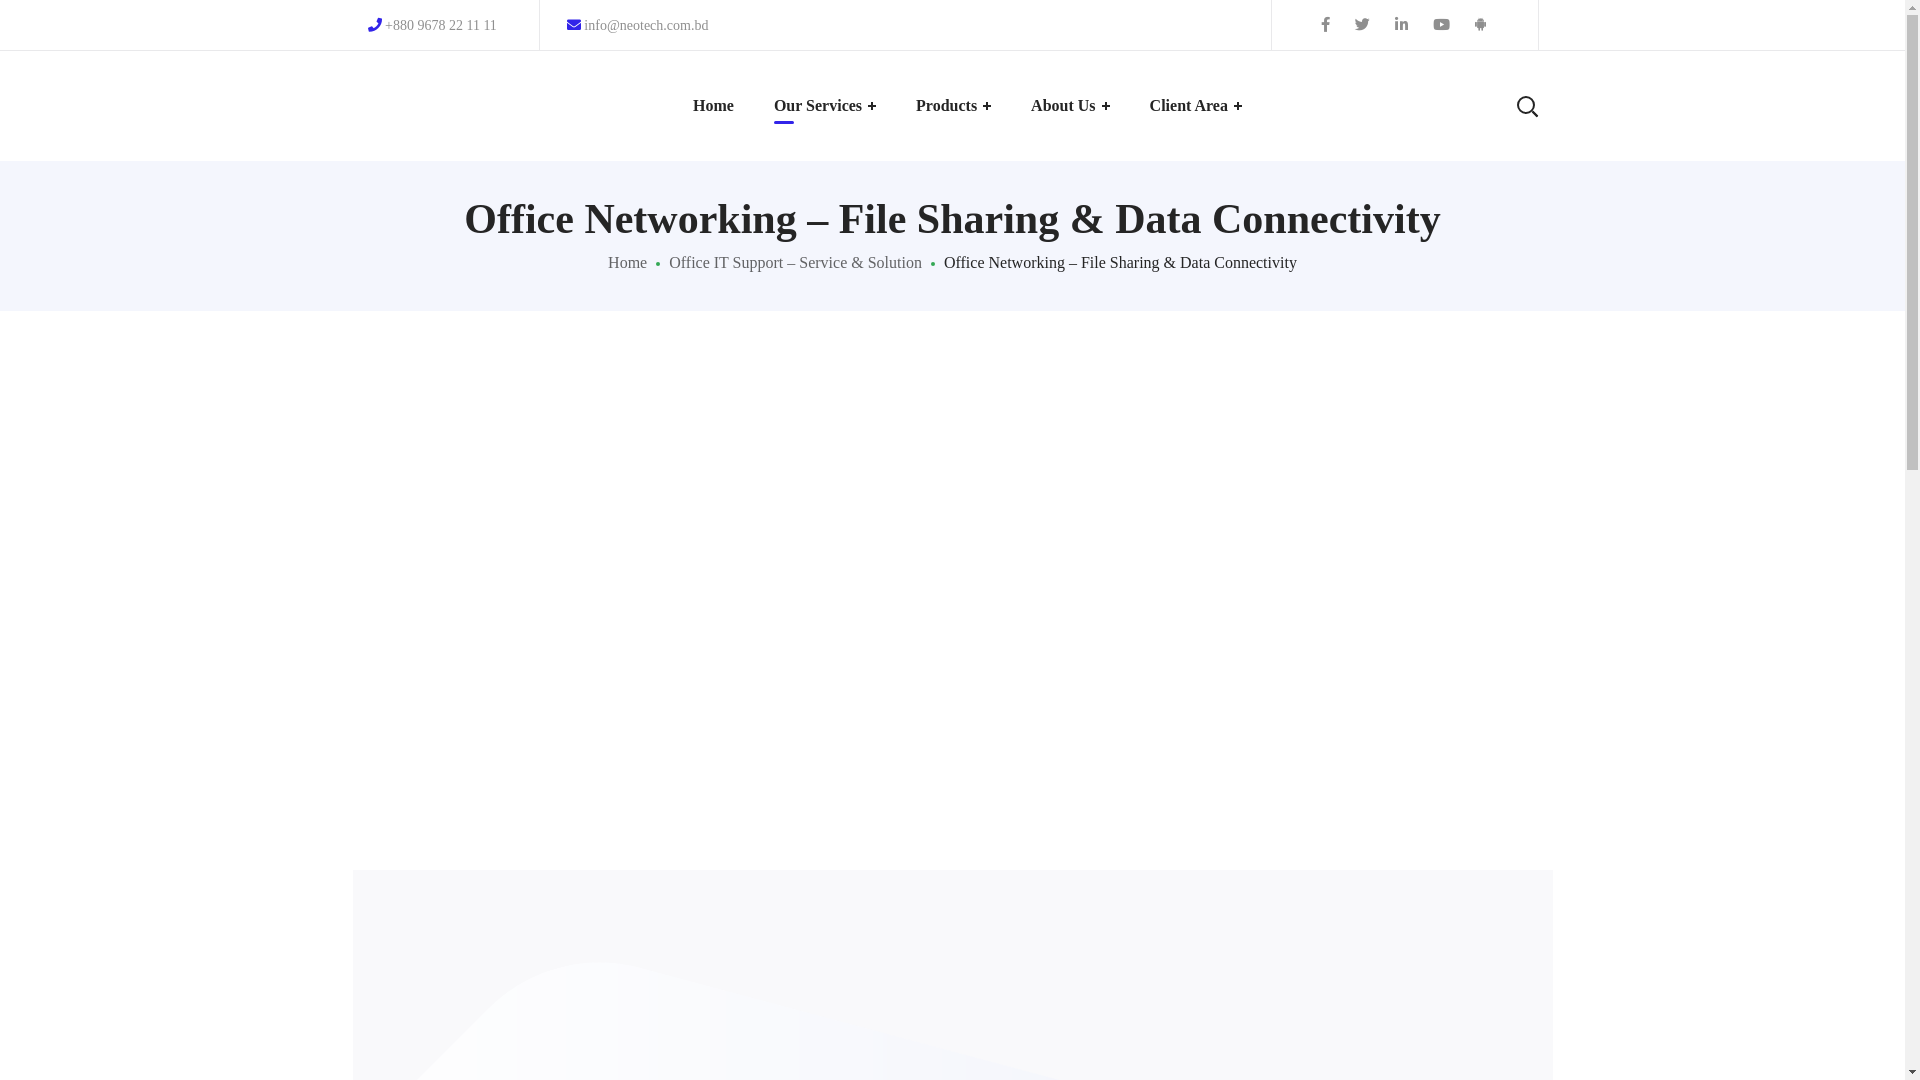 This screenshot has width=1920, height=1080. What do you see at coordinates (1465, 201) in the screenshot?
I see `Search` at bounding box center [1465, 201].